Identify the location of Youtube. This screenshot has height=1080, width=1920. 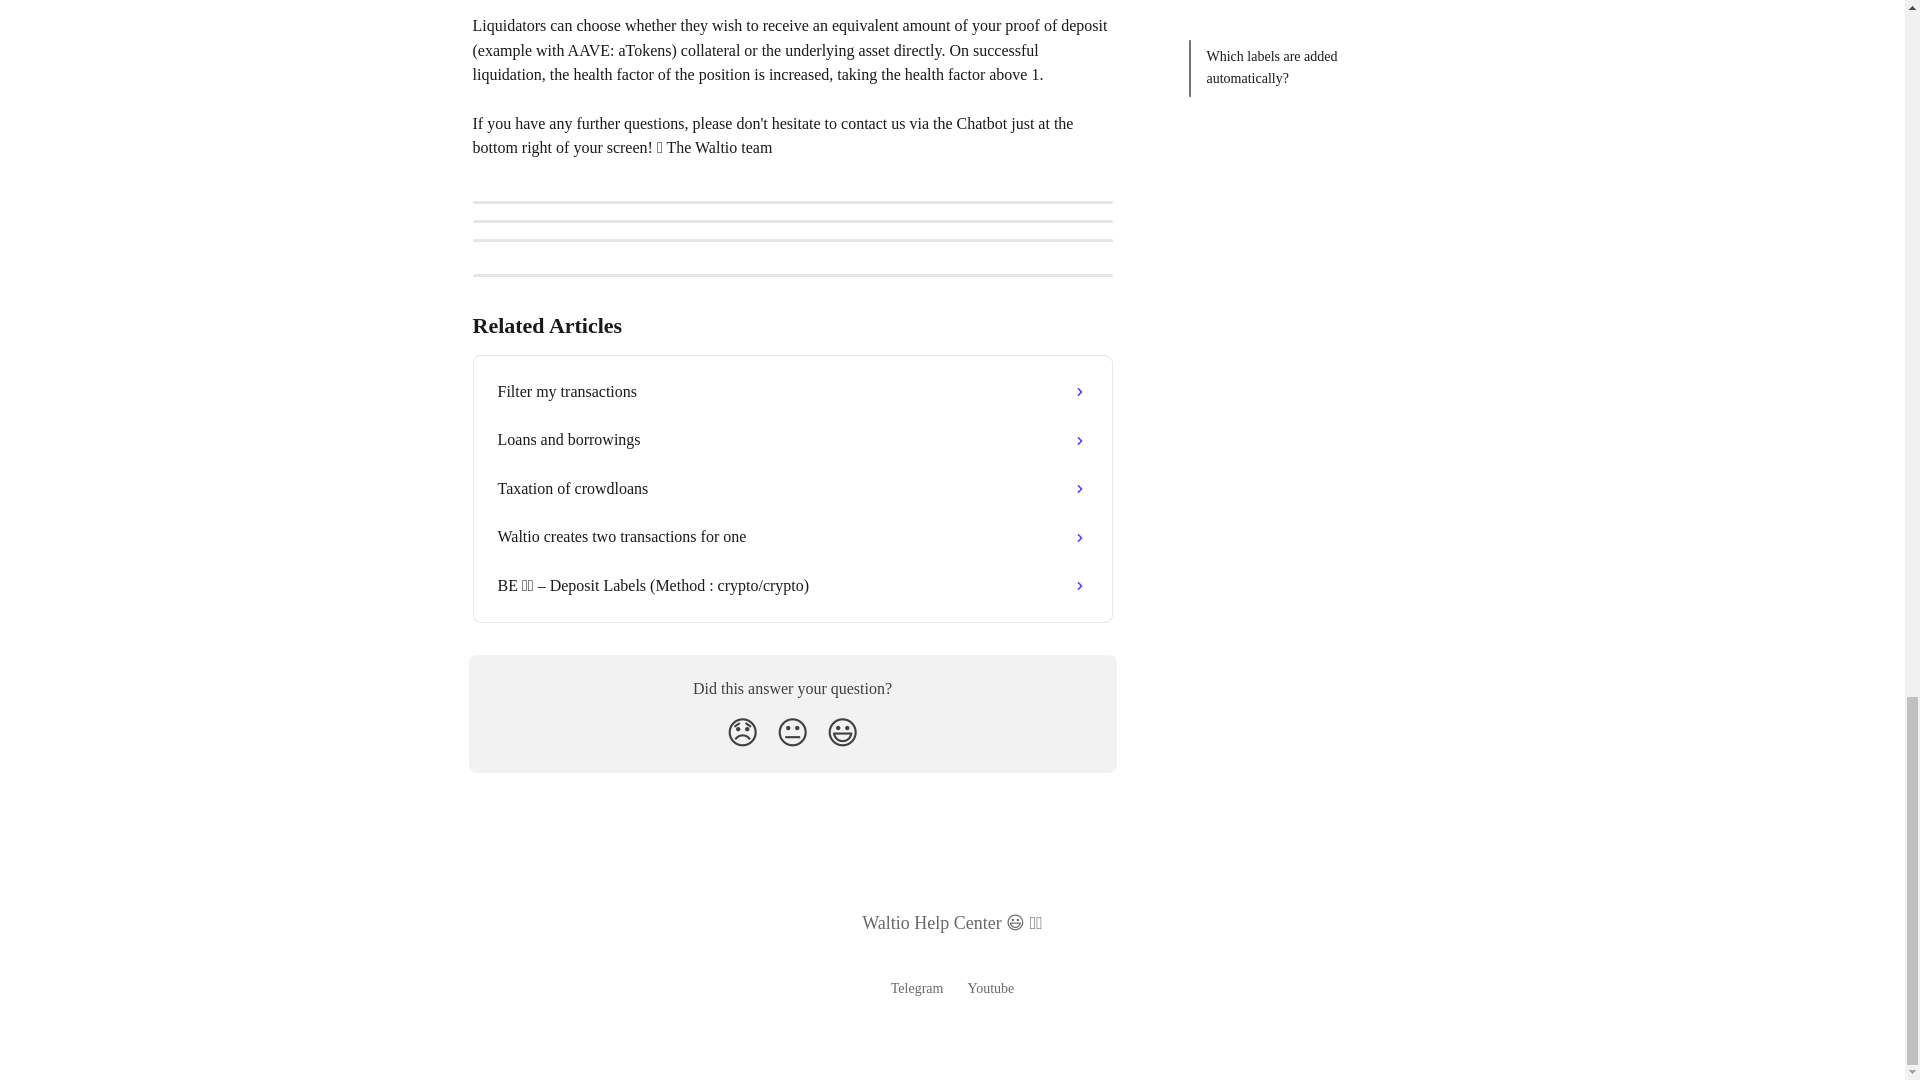
(990, 988).